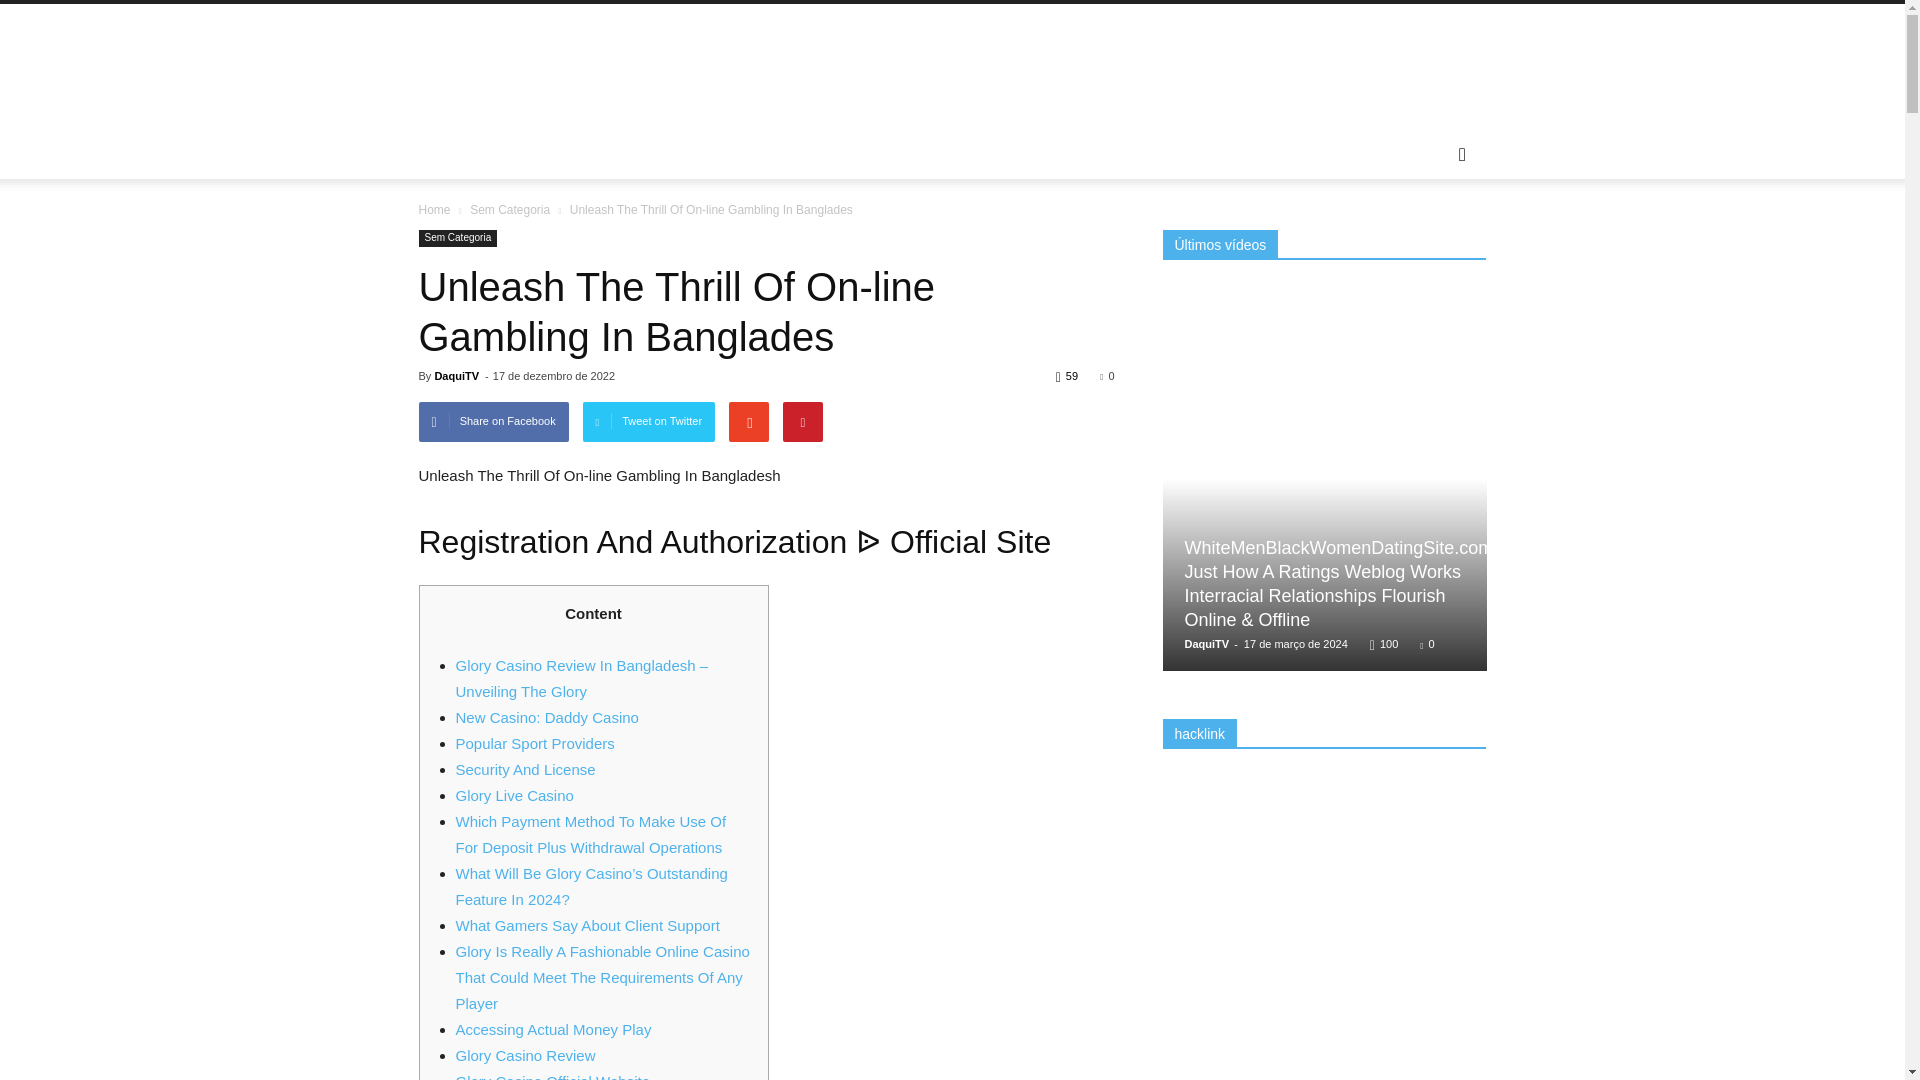  Describe the element at coordinates (650, 421) in the screenshot. I see `Tweet on Twitter` at that location.